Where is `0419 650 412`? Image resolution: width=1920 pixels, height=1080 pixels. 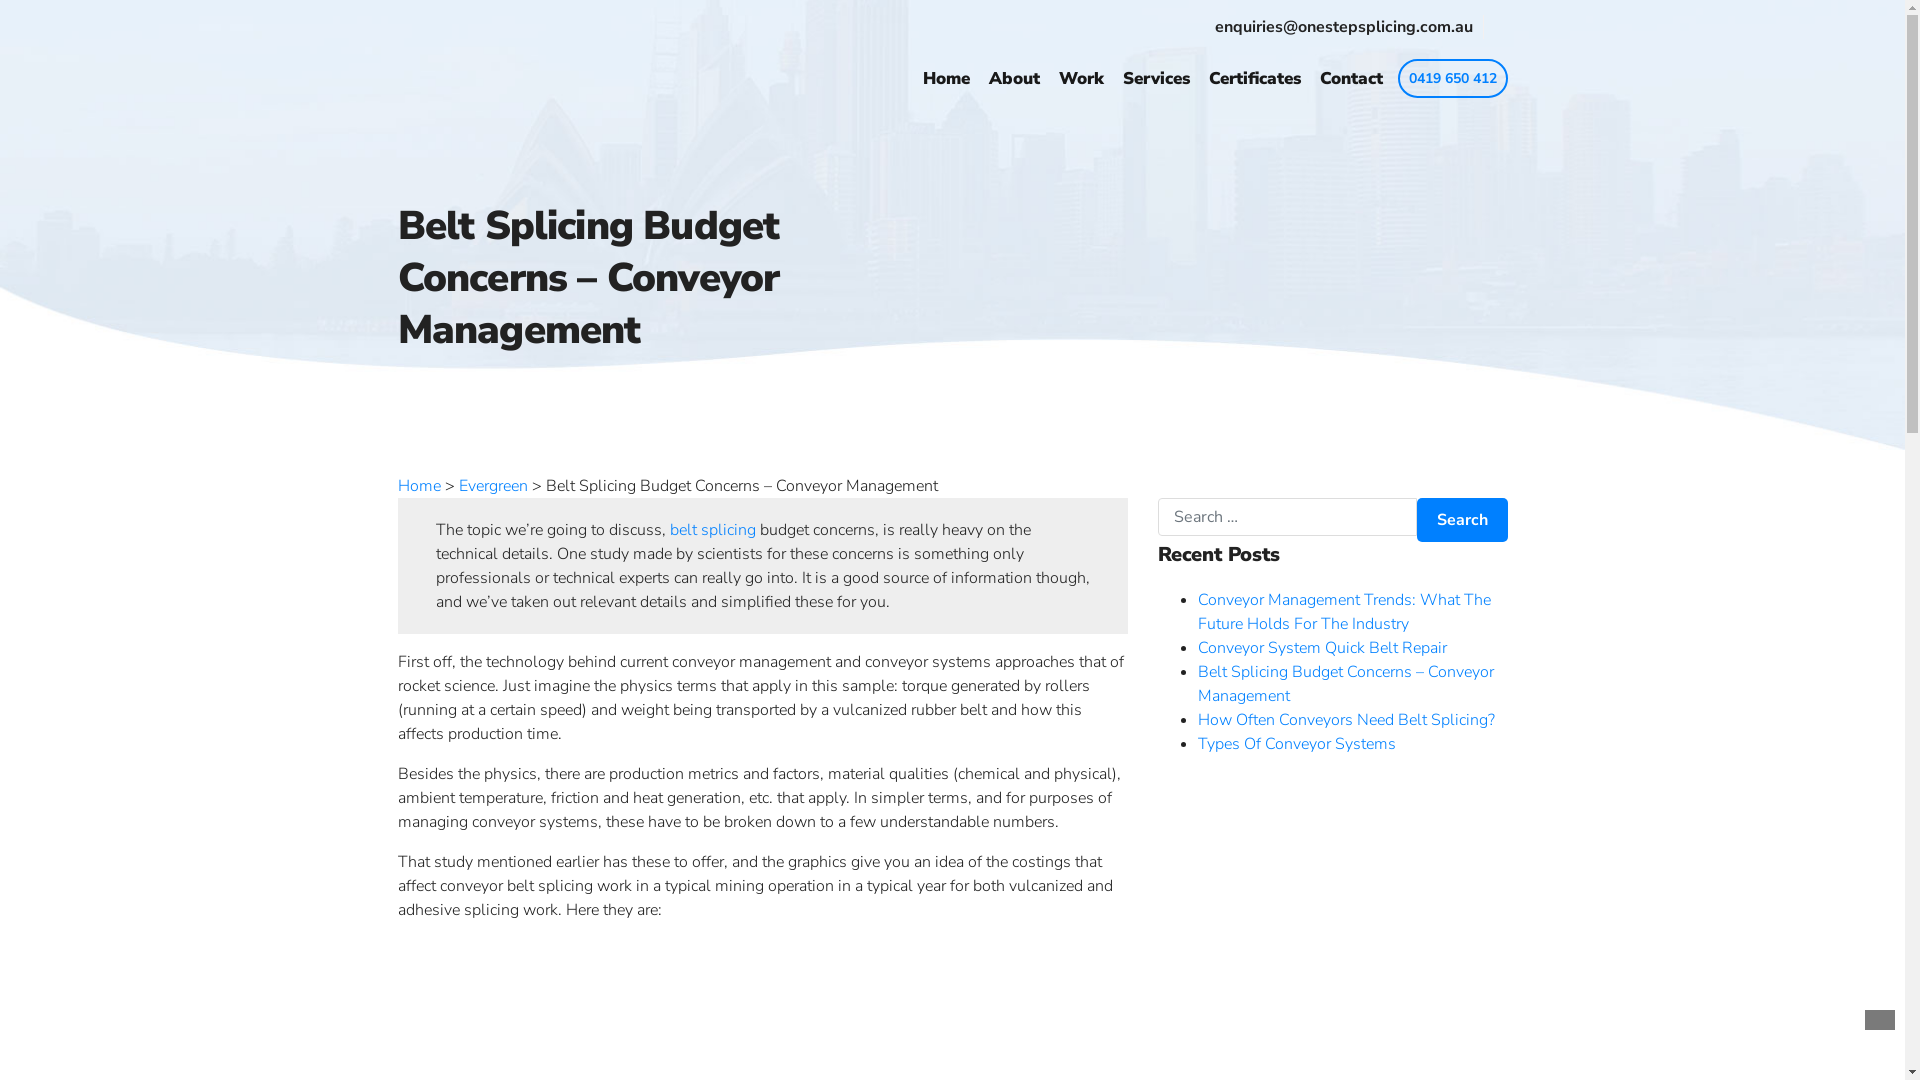 0419 650 412 is located at coordinates (1453, 78).